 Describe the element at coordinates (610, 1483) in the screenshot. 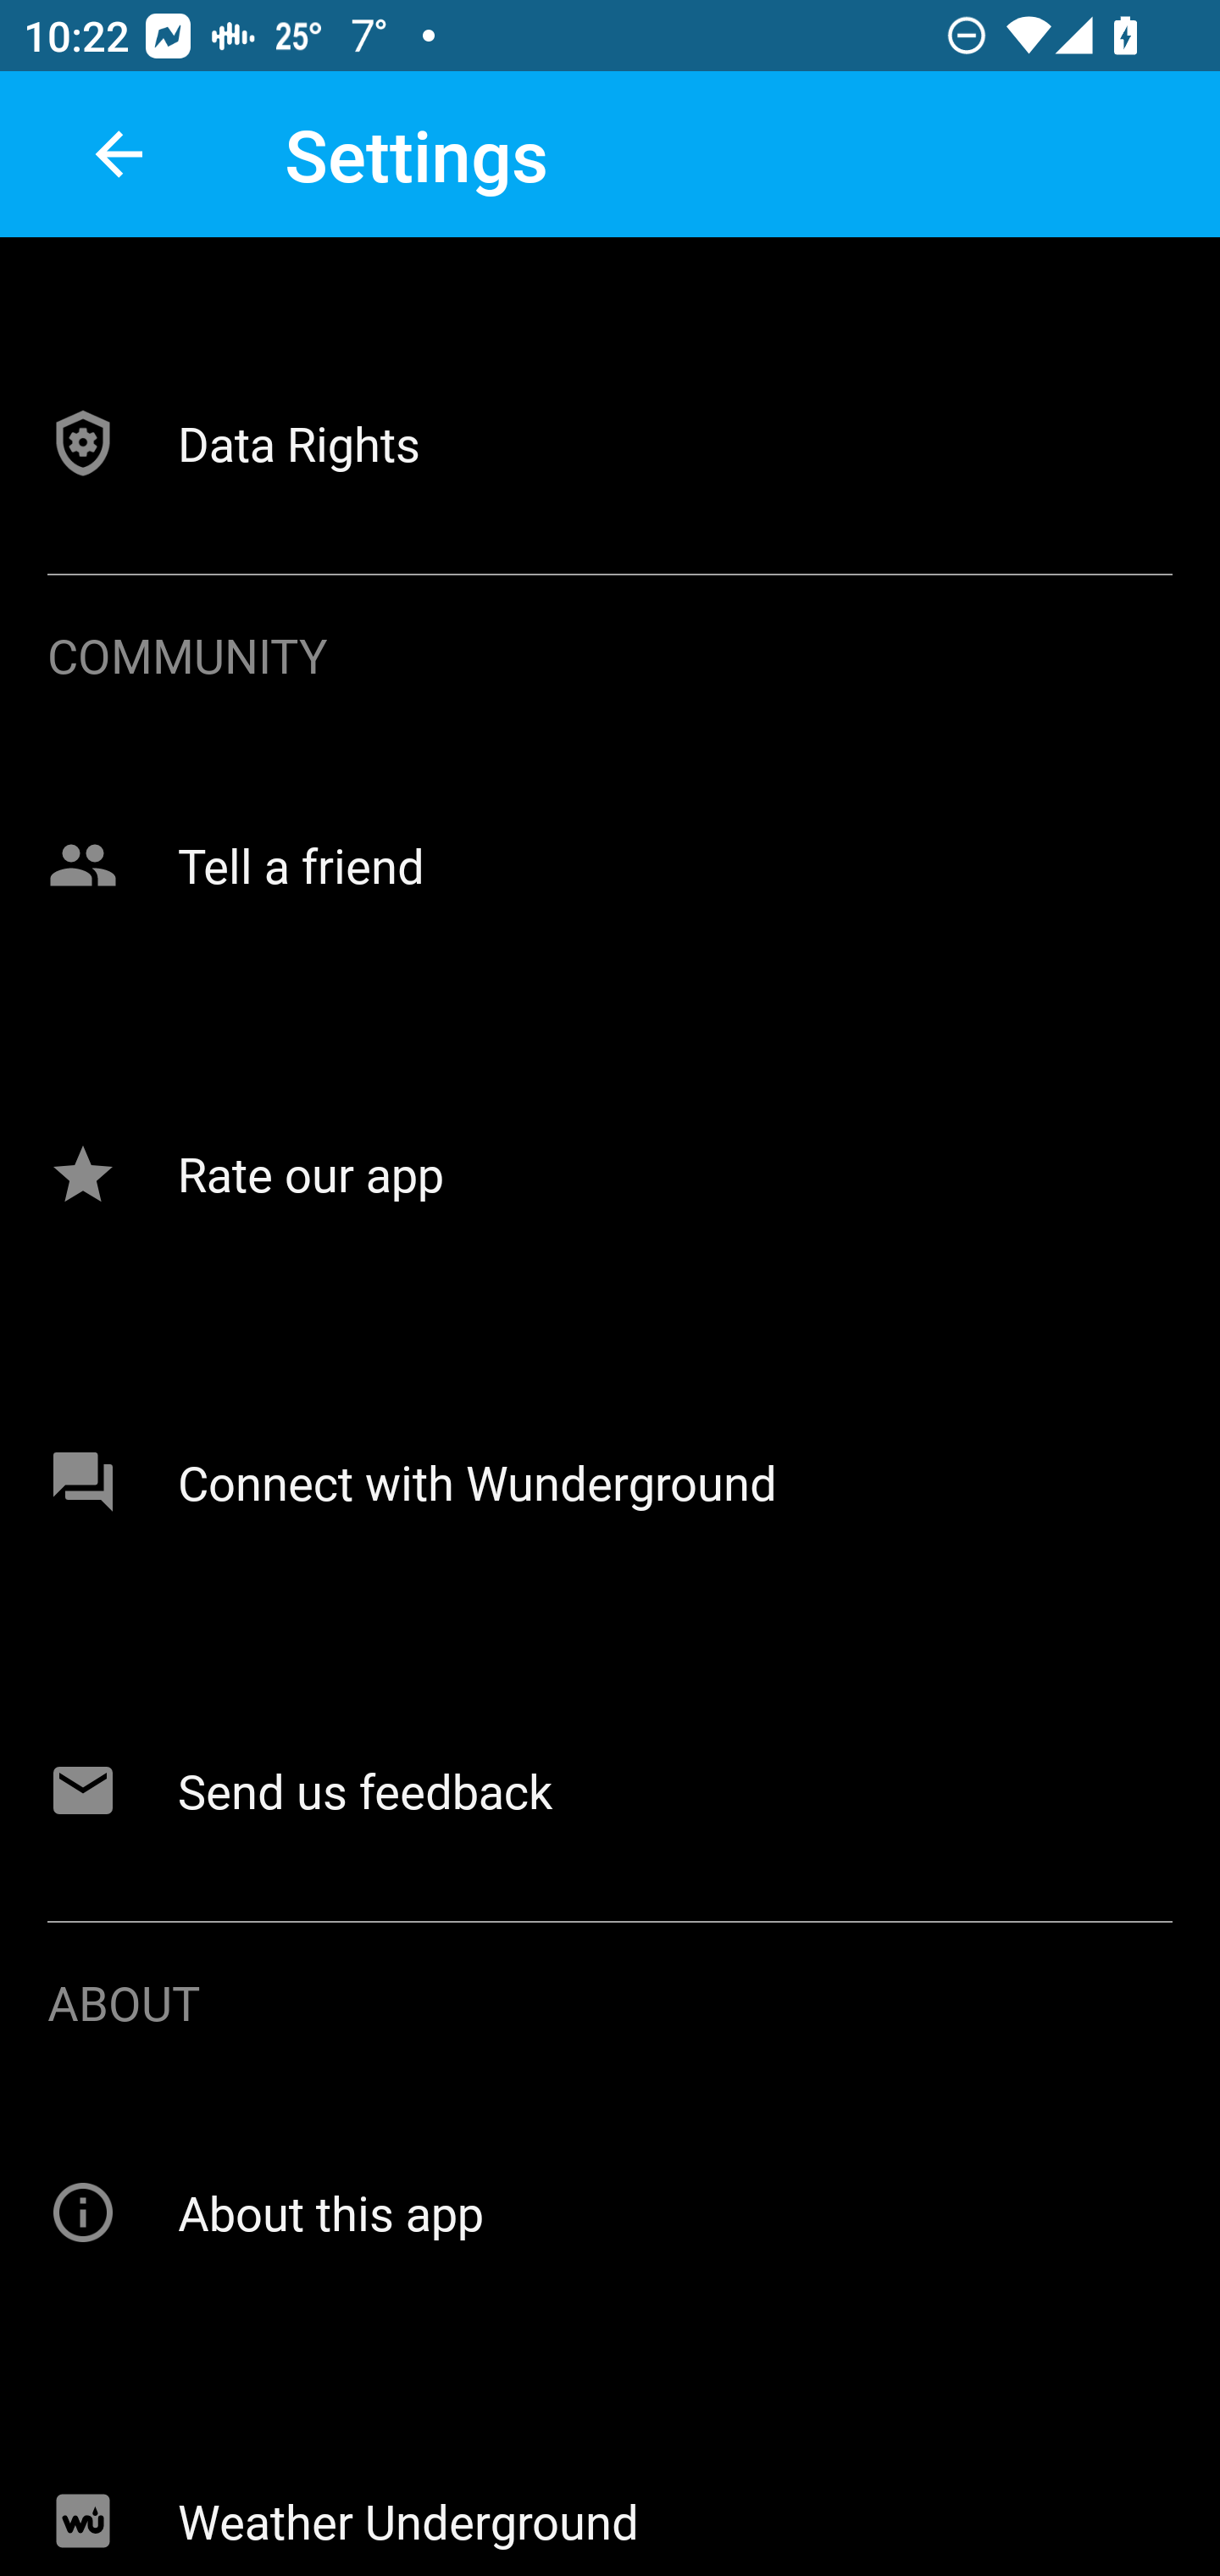

I see `Connect with Wunderground` at that location.